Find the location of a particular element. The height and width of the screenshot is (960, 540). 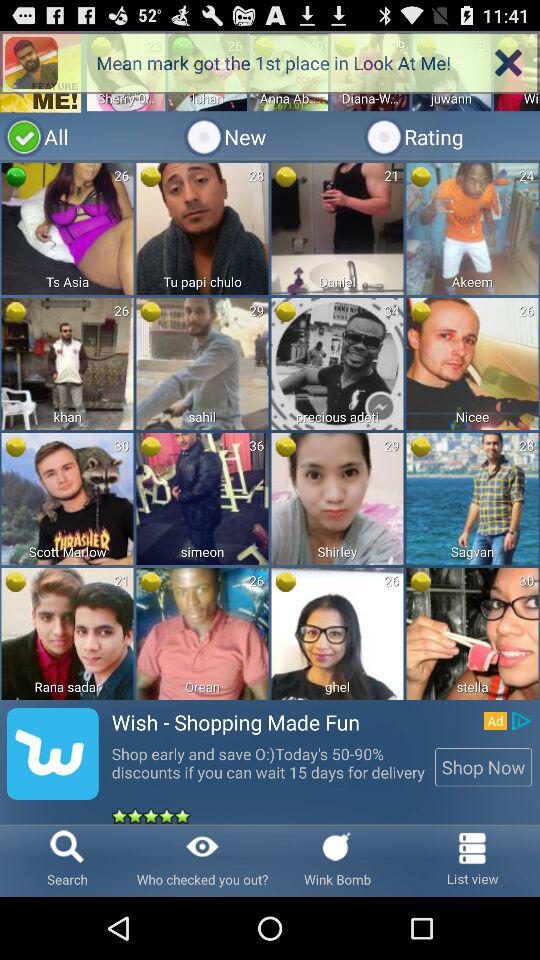

go to advertisement page is located at coordinates (270, 428).